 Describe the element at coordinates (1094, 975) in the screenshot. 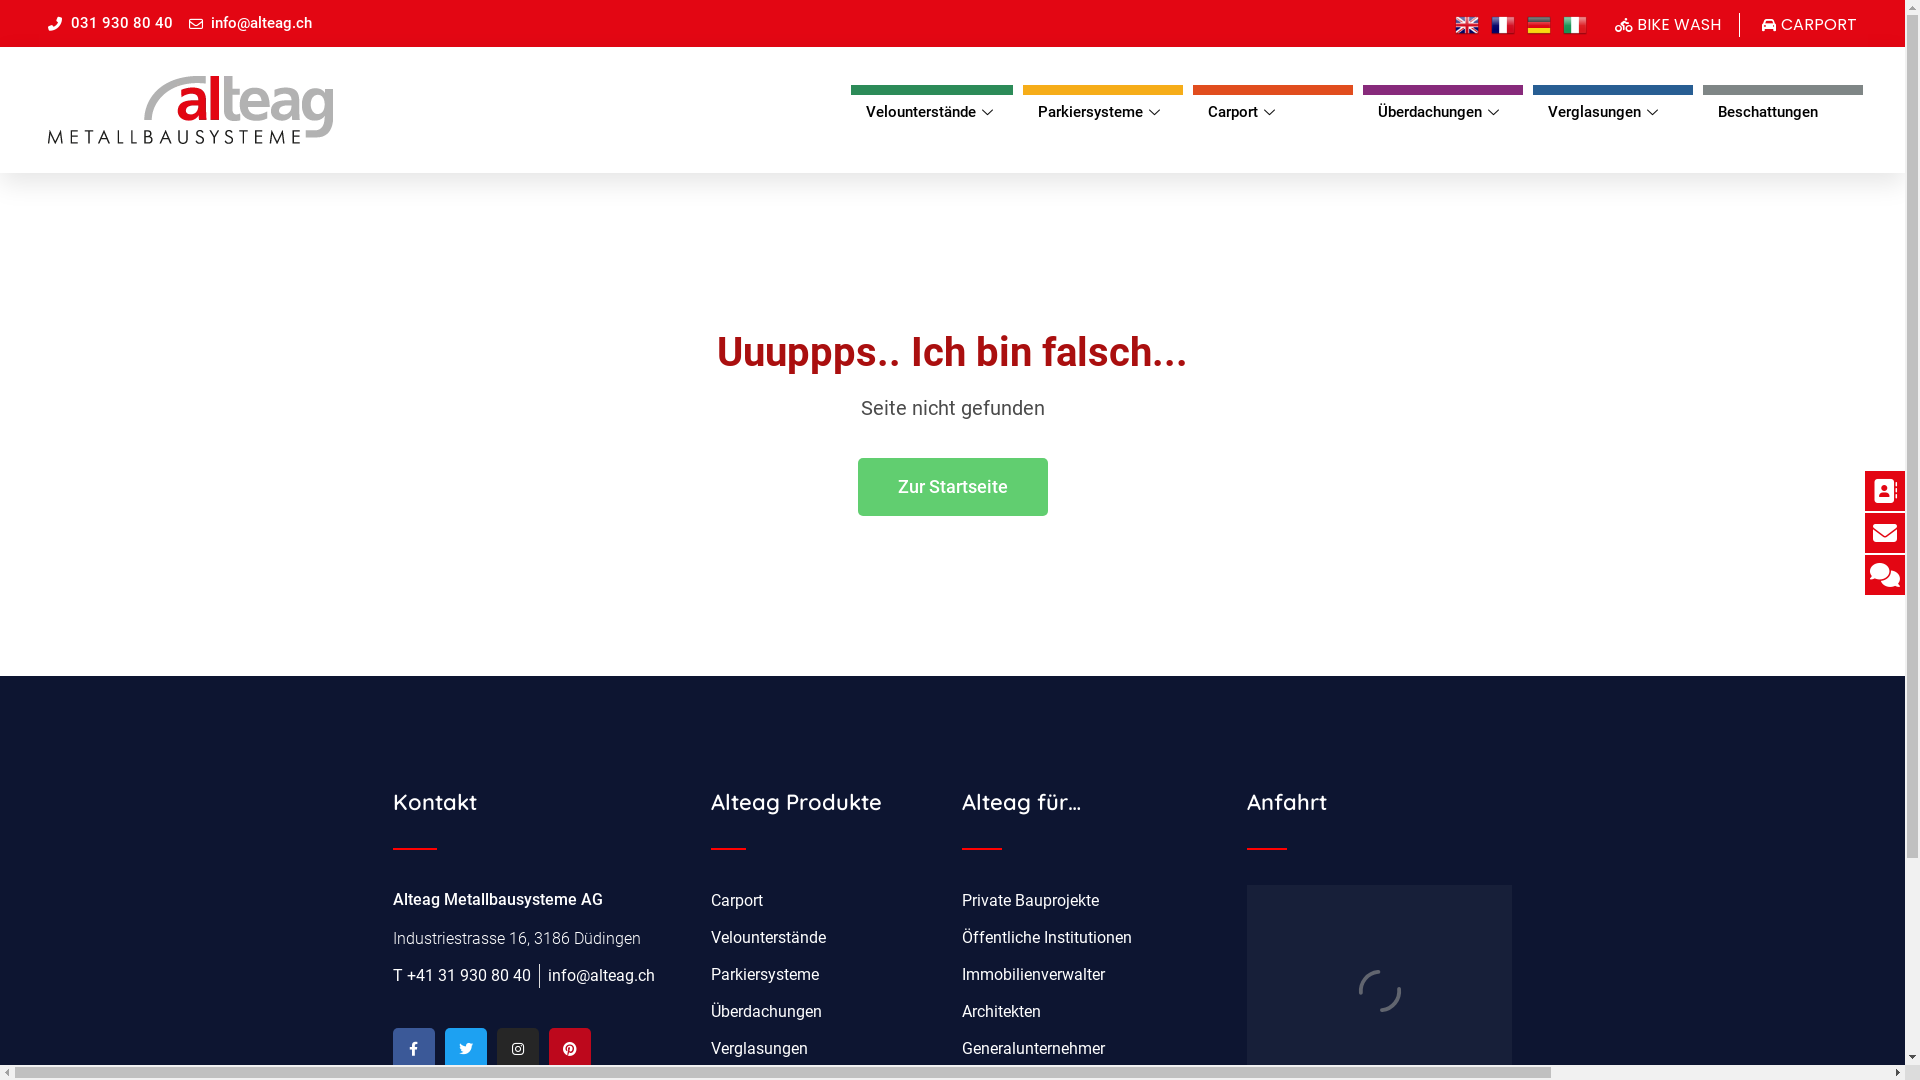

I see `Immobilienverwalter` at that location.